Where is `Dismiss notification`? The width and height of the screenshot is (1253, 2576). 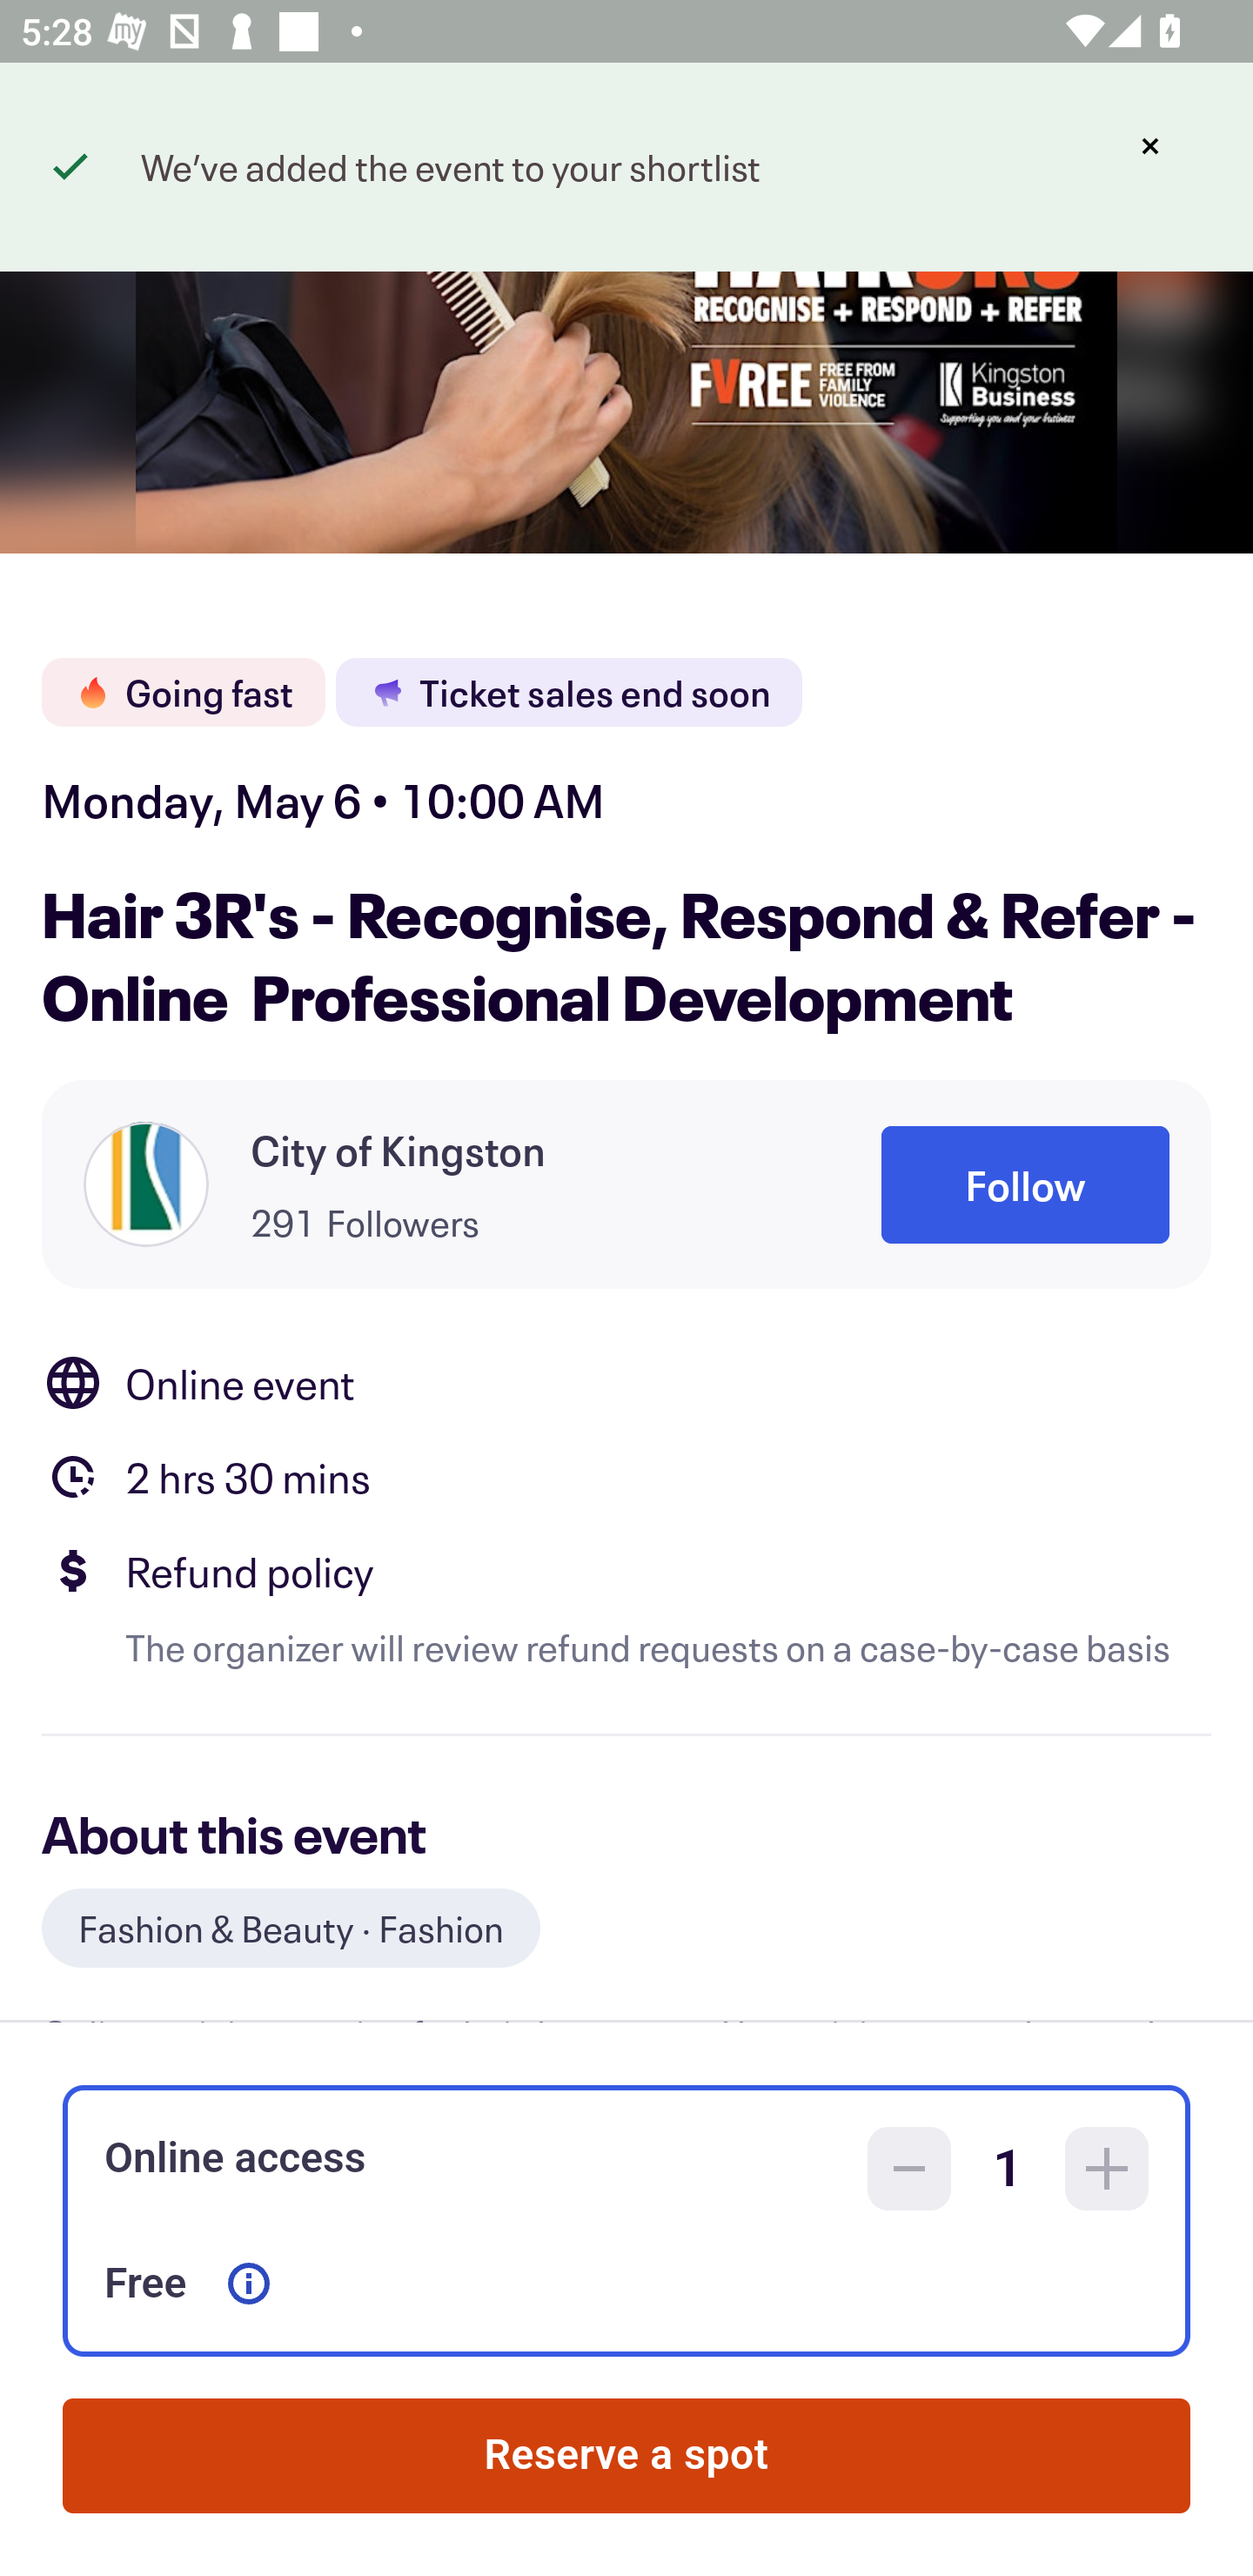 Dismiss notification is located at coordinates (1150, 146).